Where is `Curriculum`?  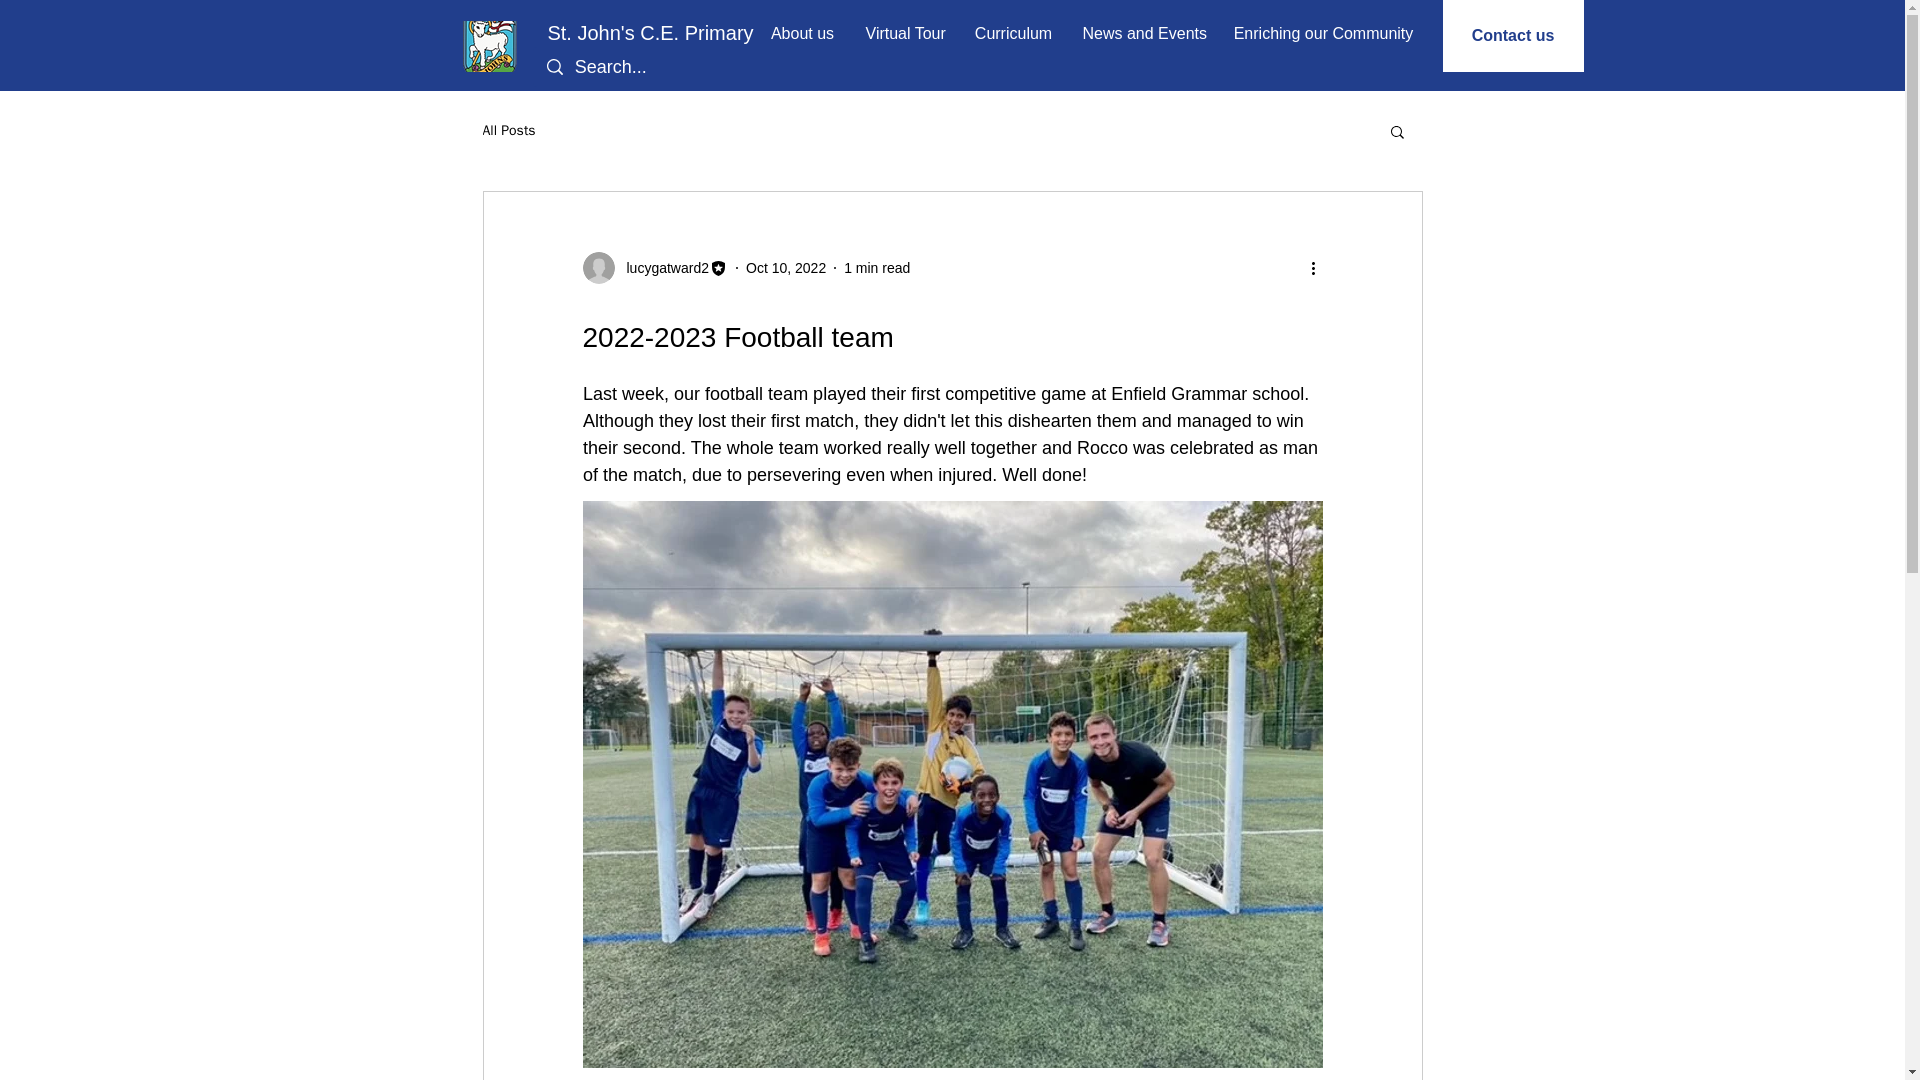 Curriculum is located at coordinates (1014, 33).